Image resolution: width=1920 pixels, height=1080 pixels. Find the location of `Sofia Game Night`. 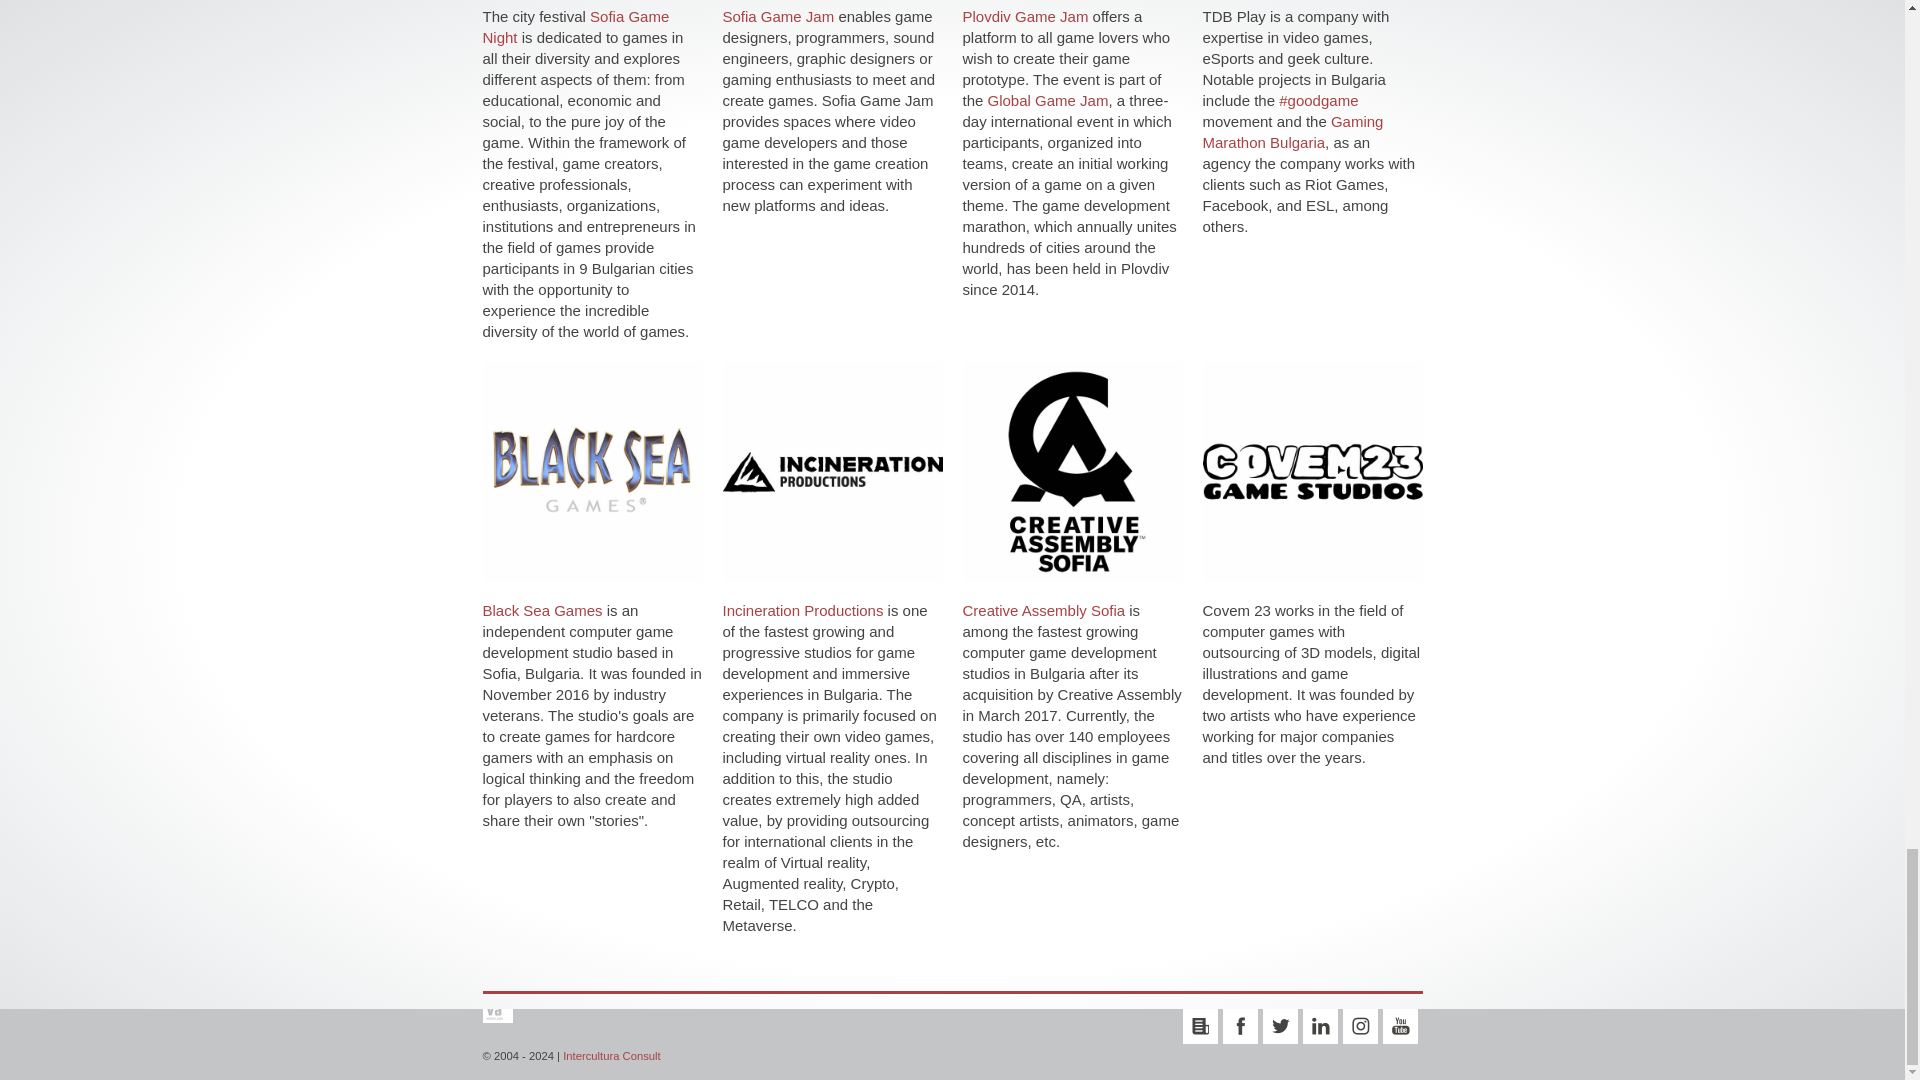

Sofia Game Night is located at coordinates (574, 26).